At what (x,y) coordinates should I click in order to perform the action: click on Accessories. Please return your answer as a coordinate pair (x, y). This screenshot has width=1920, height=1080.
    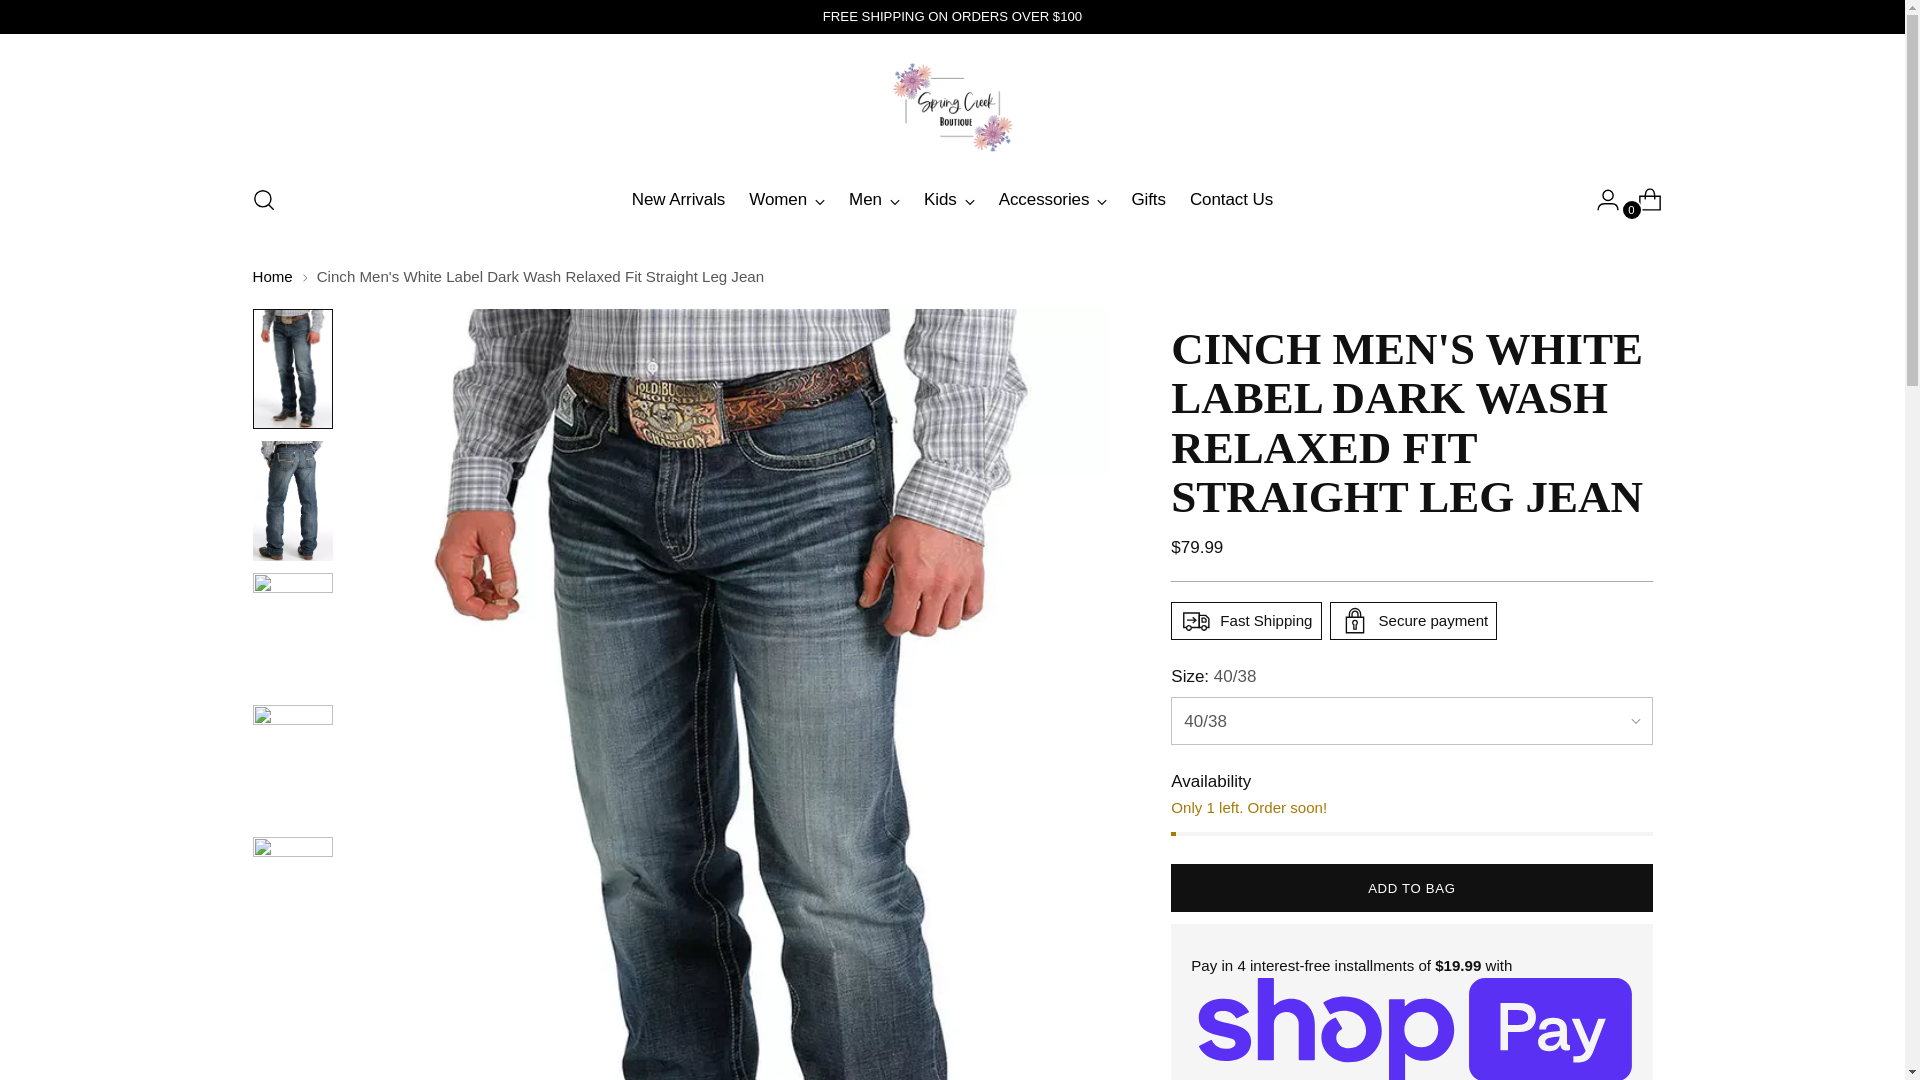
    Looking at the image, I should click on (1052, 200).